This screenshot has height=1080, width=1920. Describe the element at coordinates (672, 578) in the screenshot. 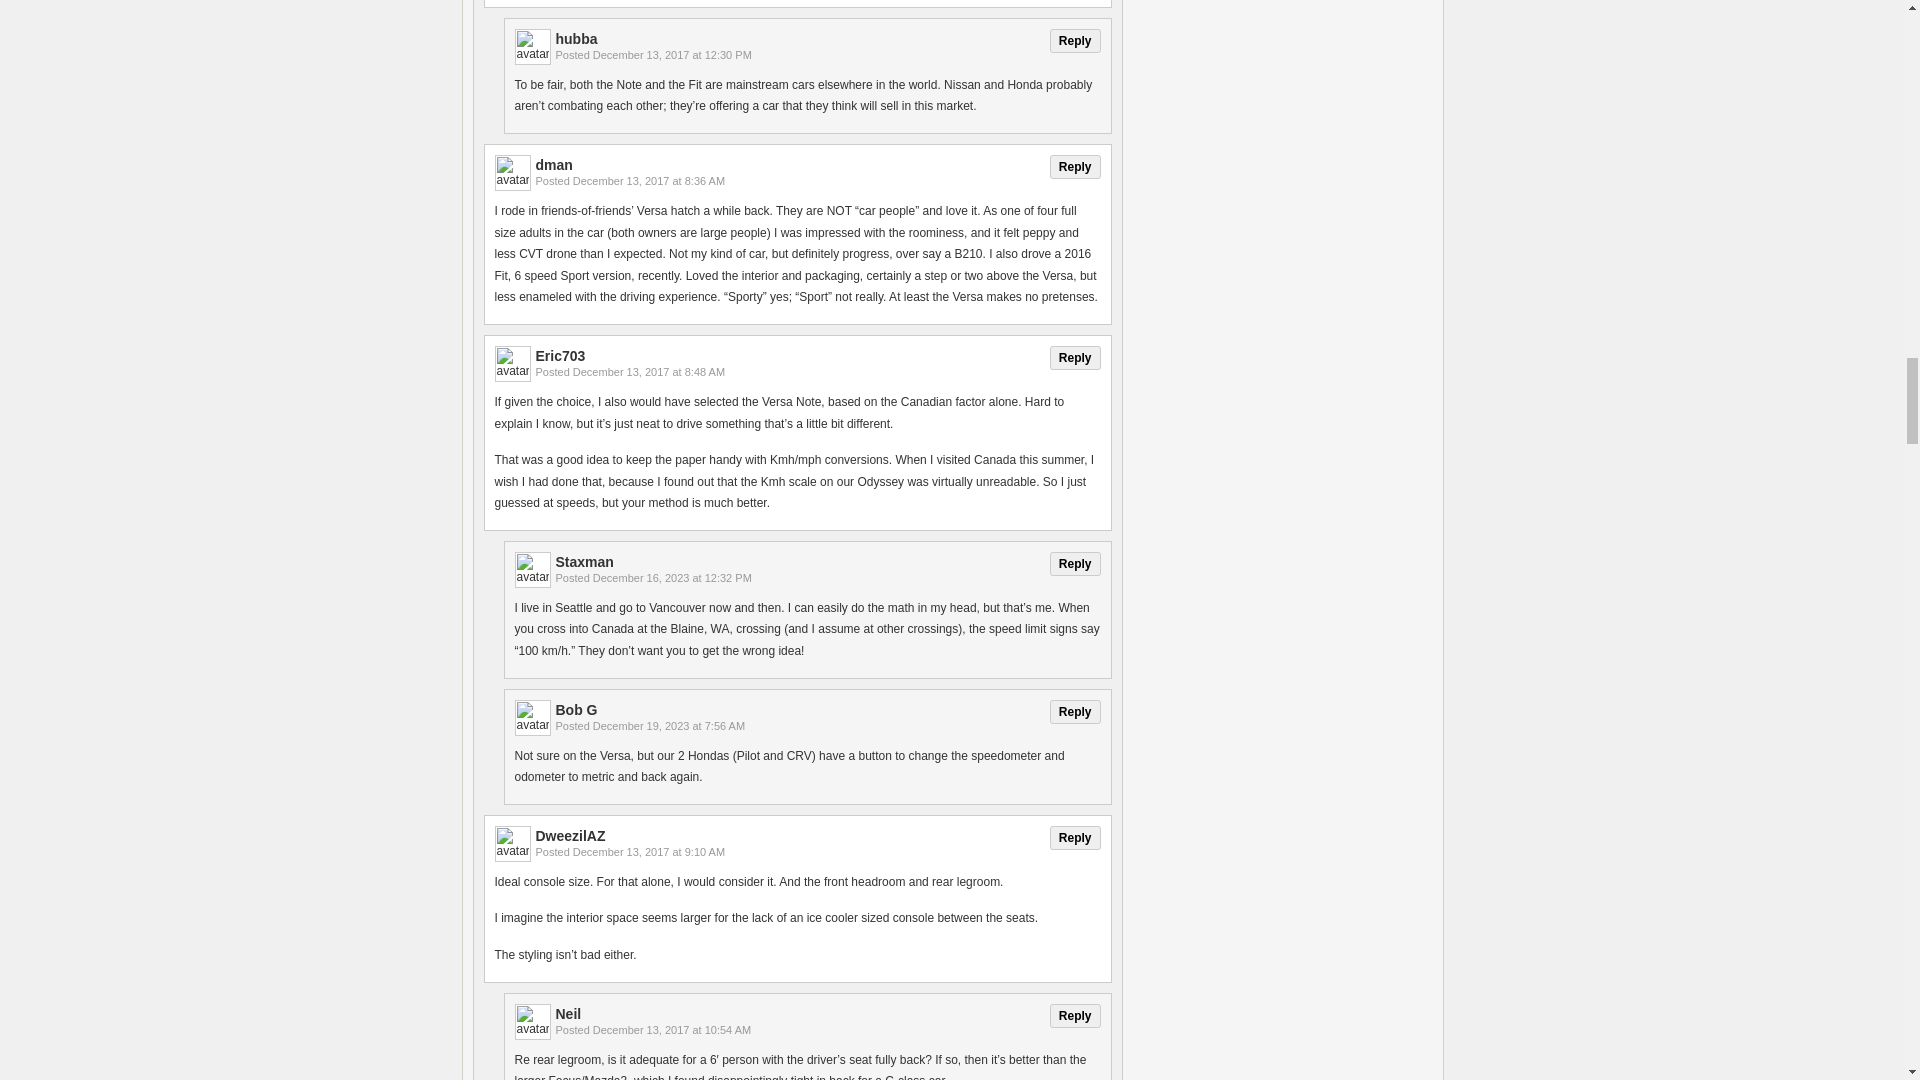

I see `2023-12-16T12:32:58-08:00` at that location.